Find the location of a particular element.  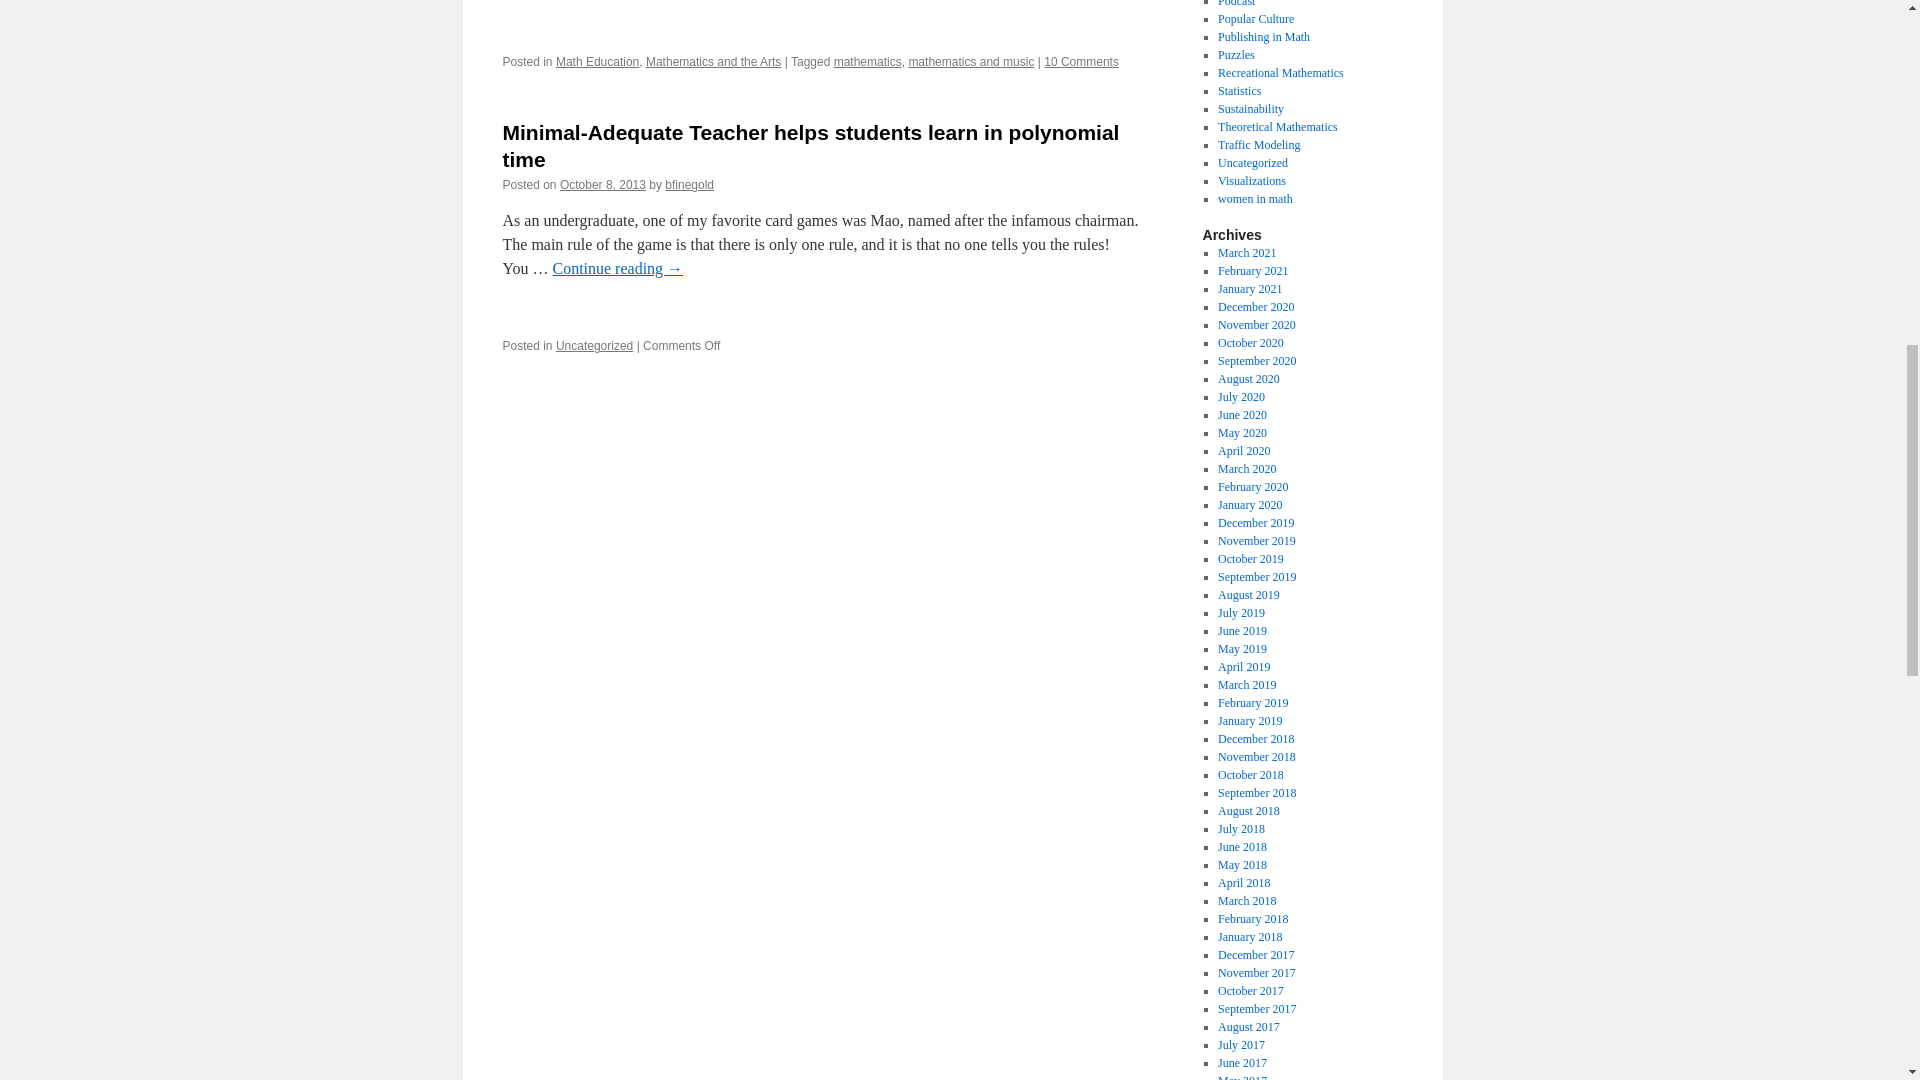

Mathematics and the Arts is located at coordinates (713, 62).